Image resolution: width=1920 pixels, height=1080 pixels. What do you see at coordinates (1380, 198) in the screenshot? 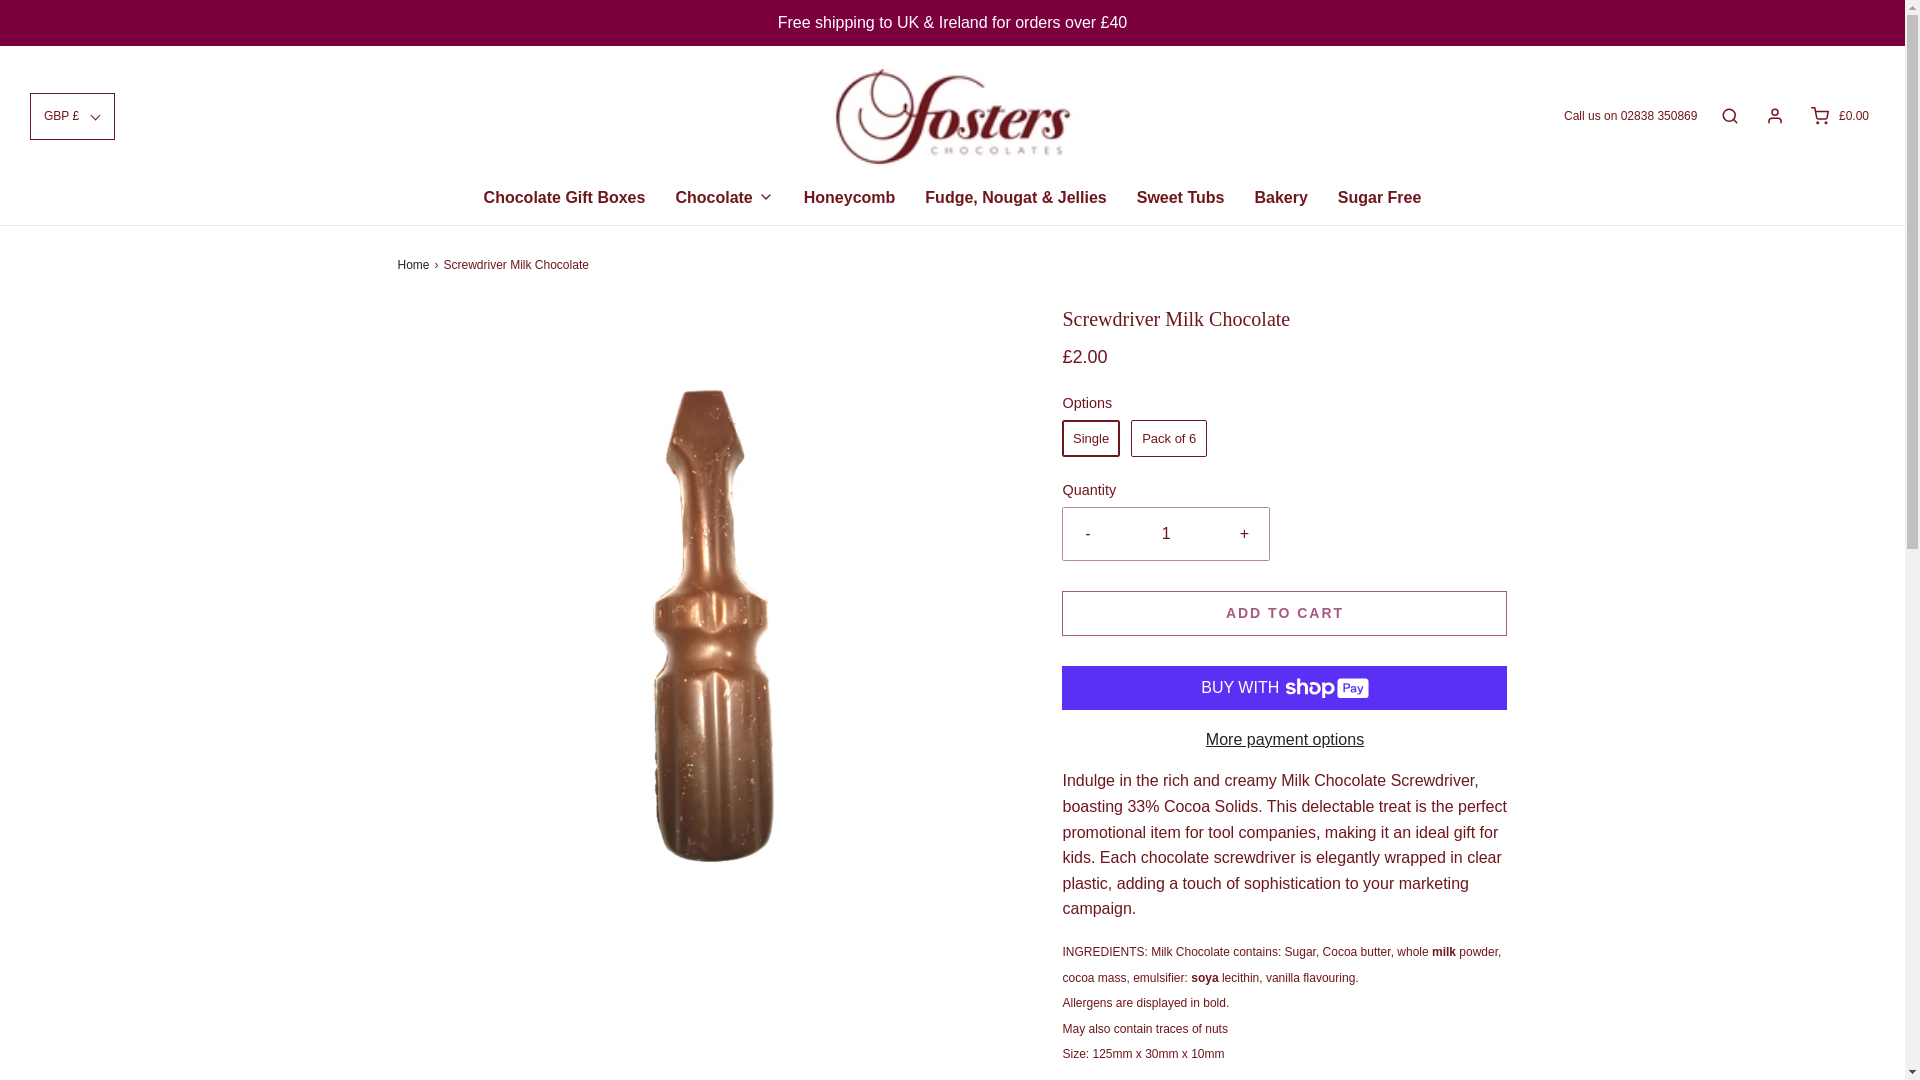
I see `Sugar Free` at bounding box center [1380, 198].